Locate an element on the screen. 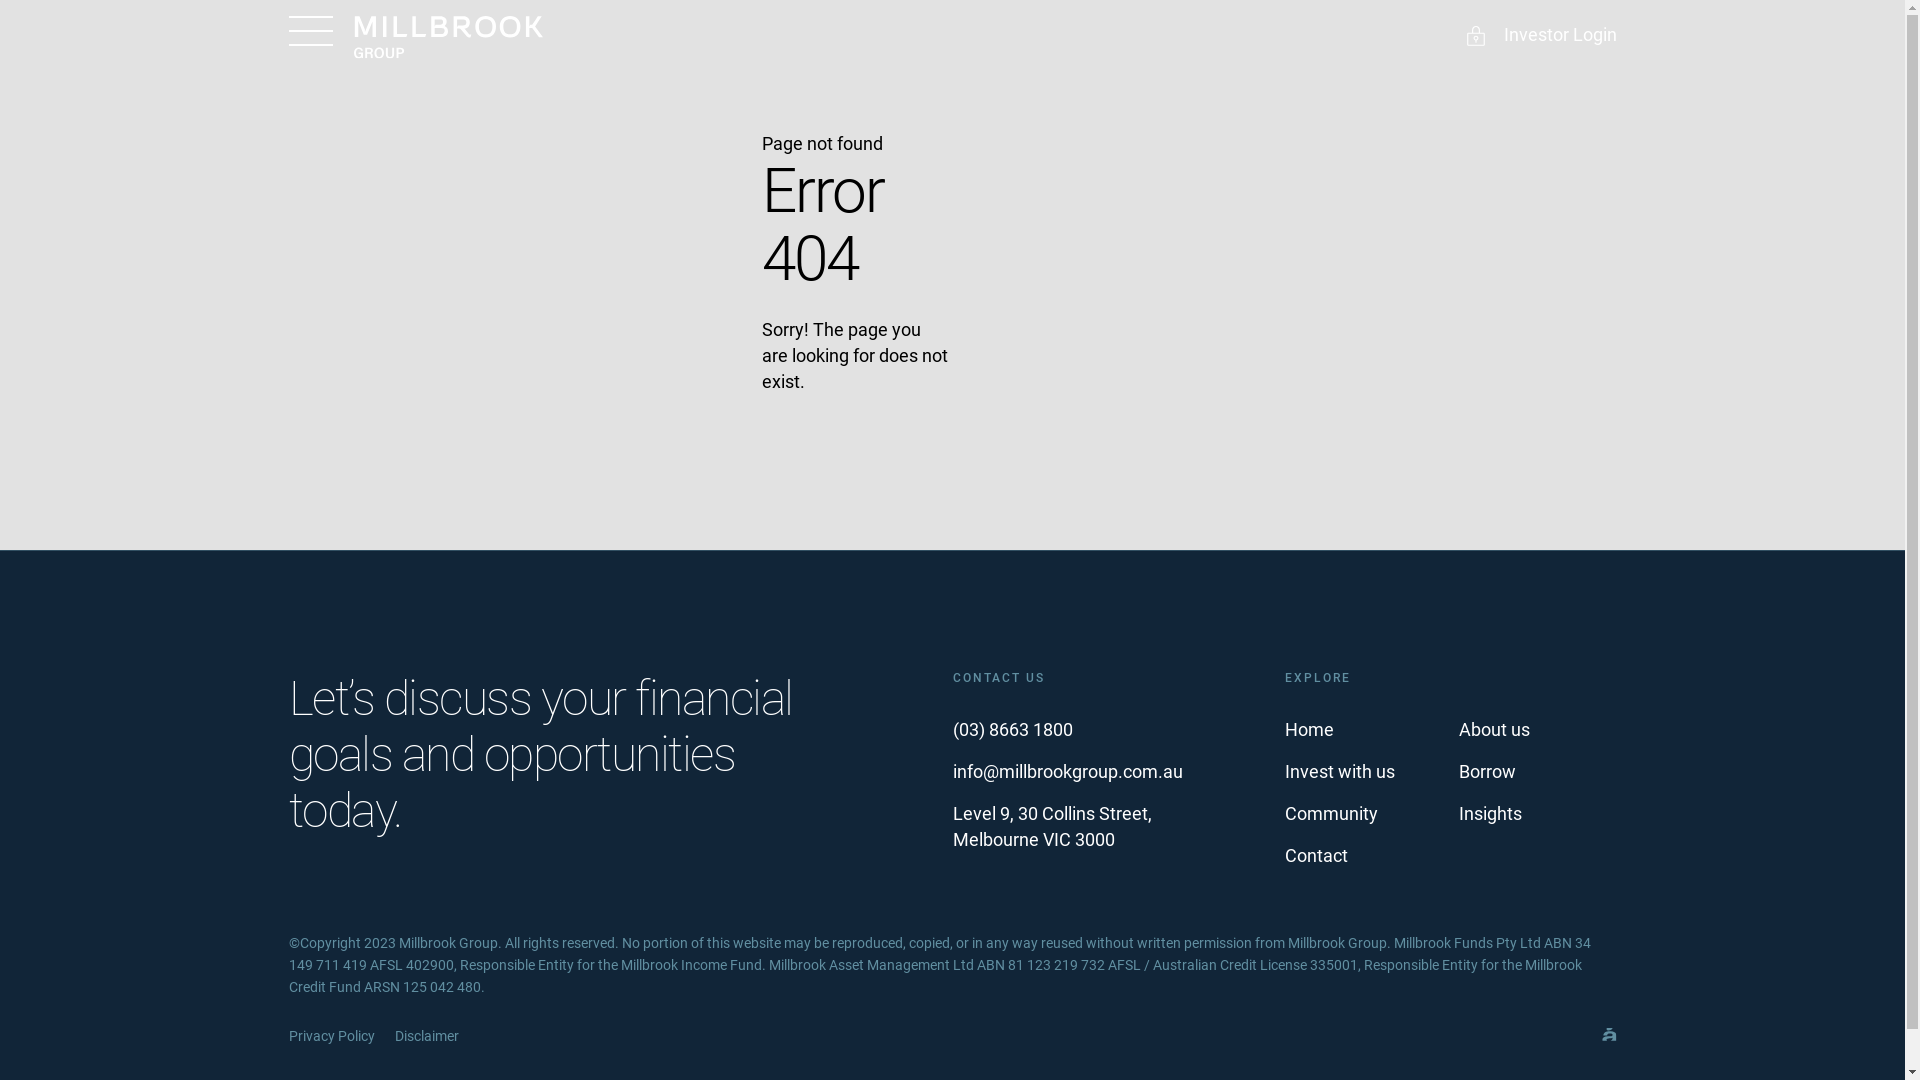  Built by Caramel Creative is located at coordinates (1610, 1044).